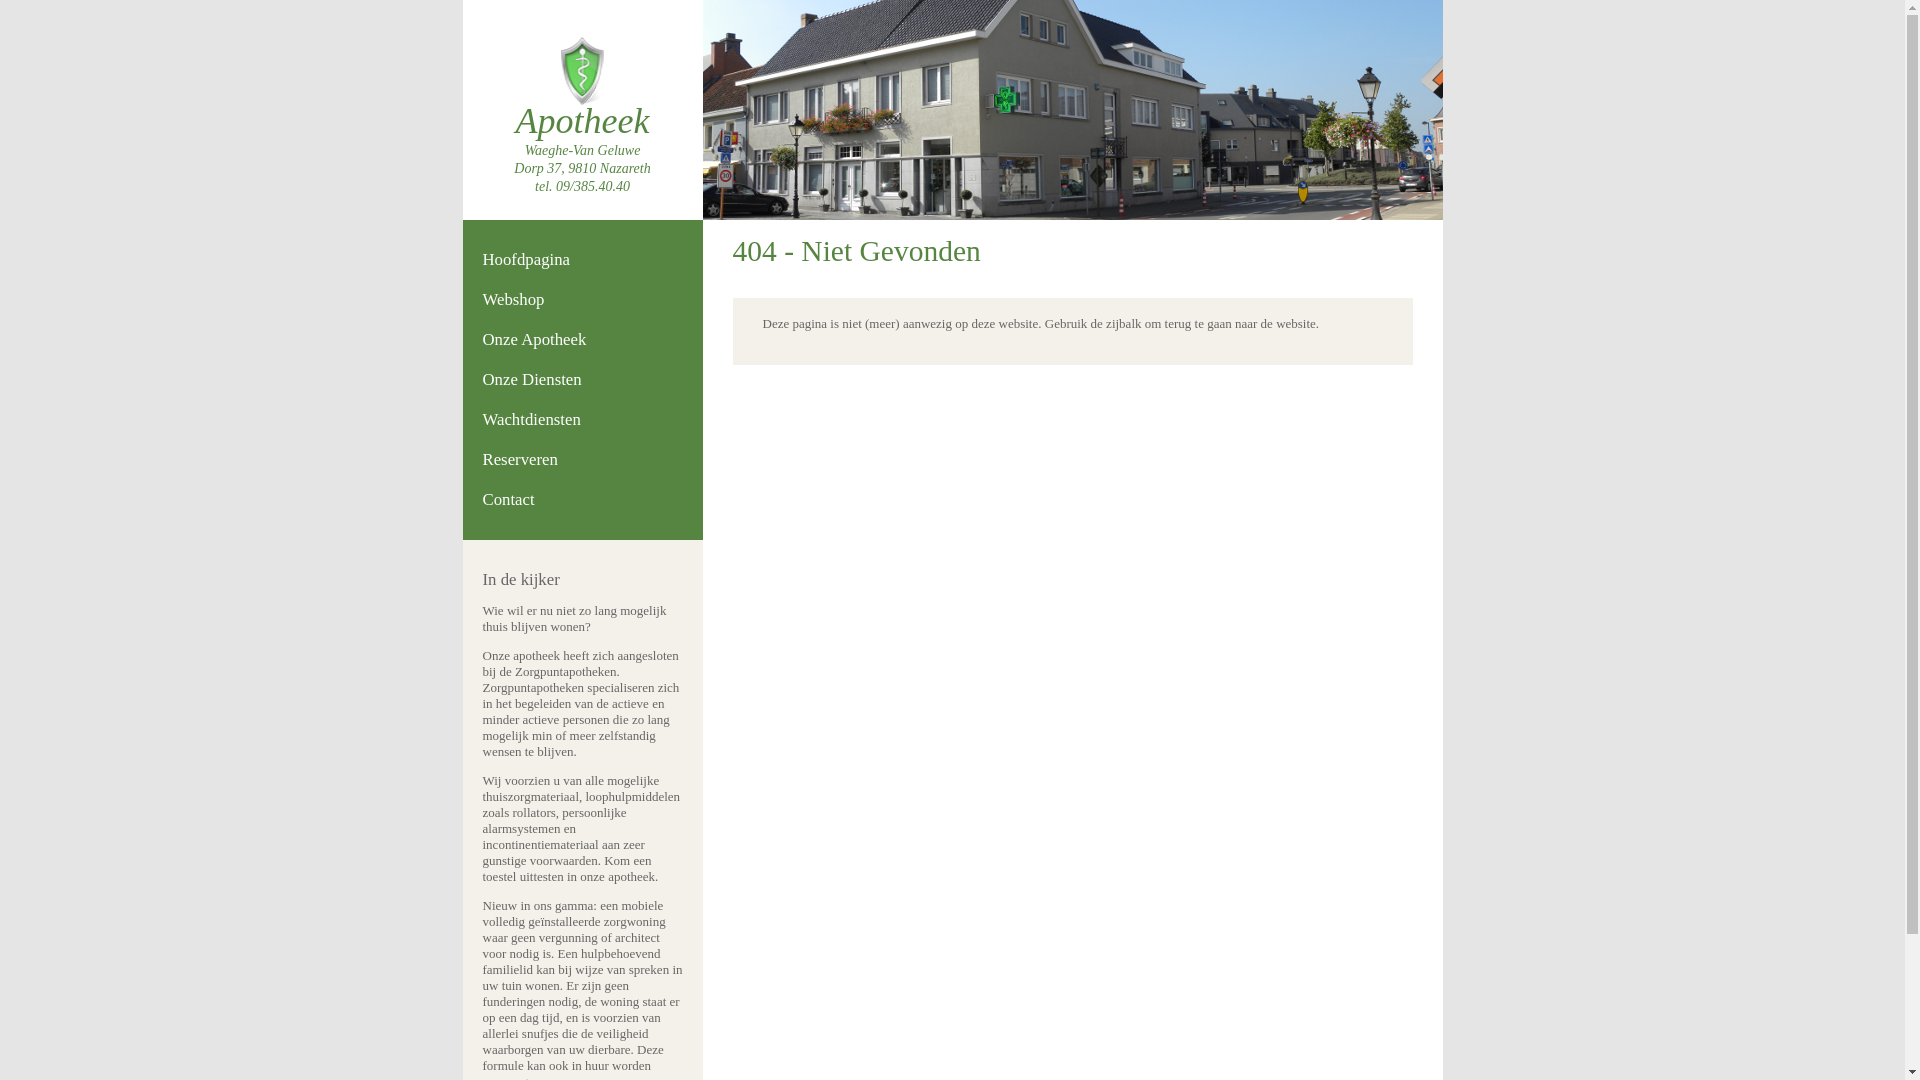  What do you see at coordinates (531, 420) in the screenshot?
I see `Wachtdiensten` at bounding box center [531, 420].